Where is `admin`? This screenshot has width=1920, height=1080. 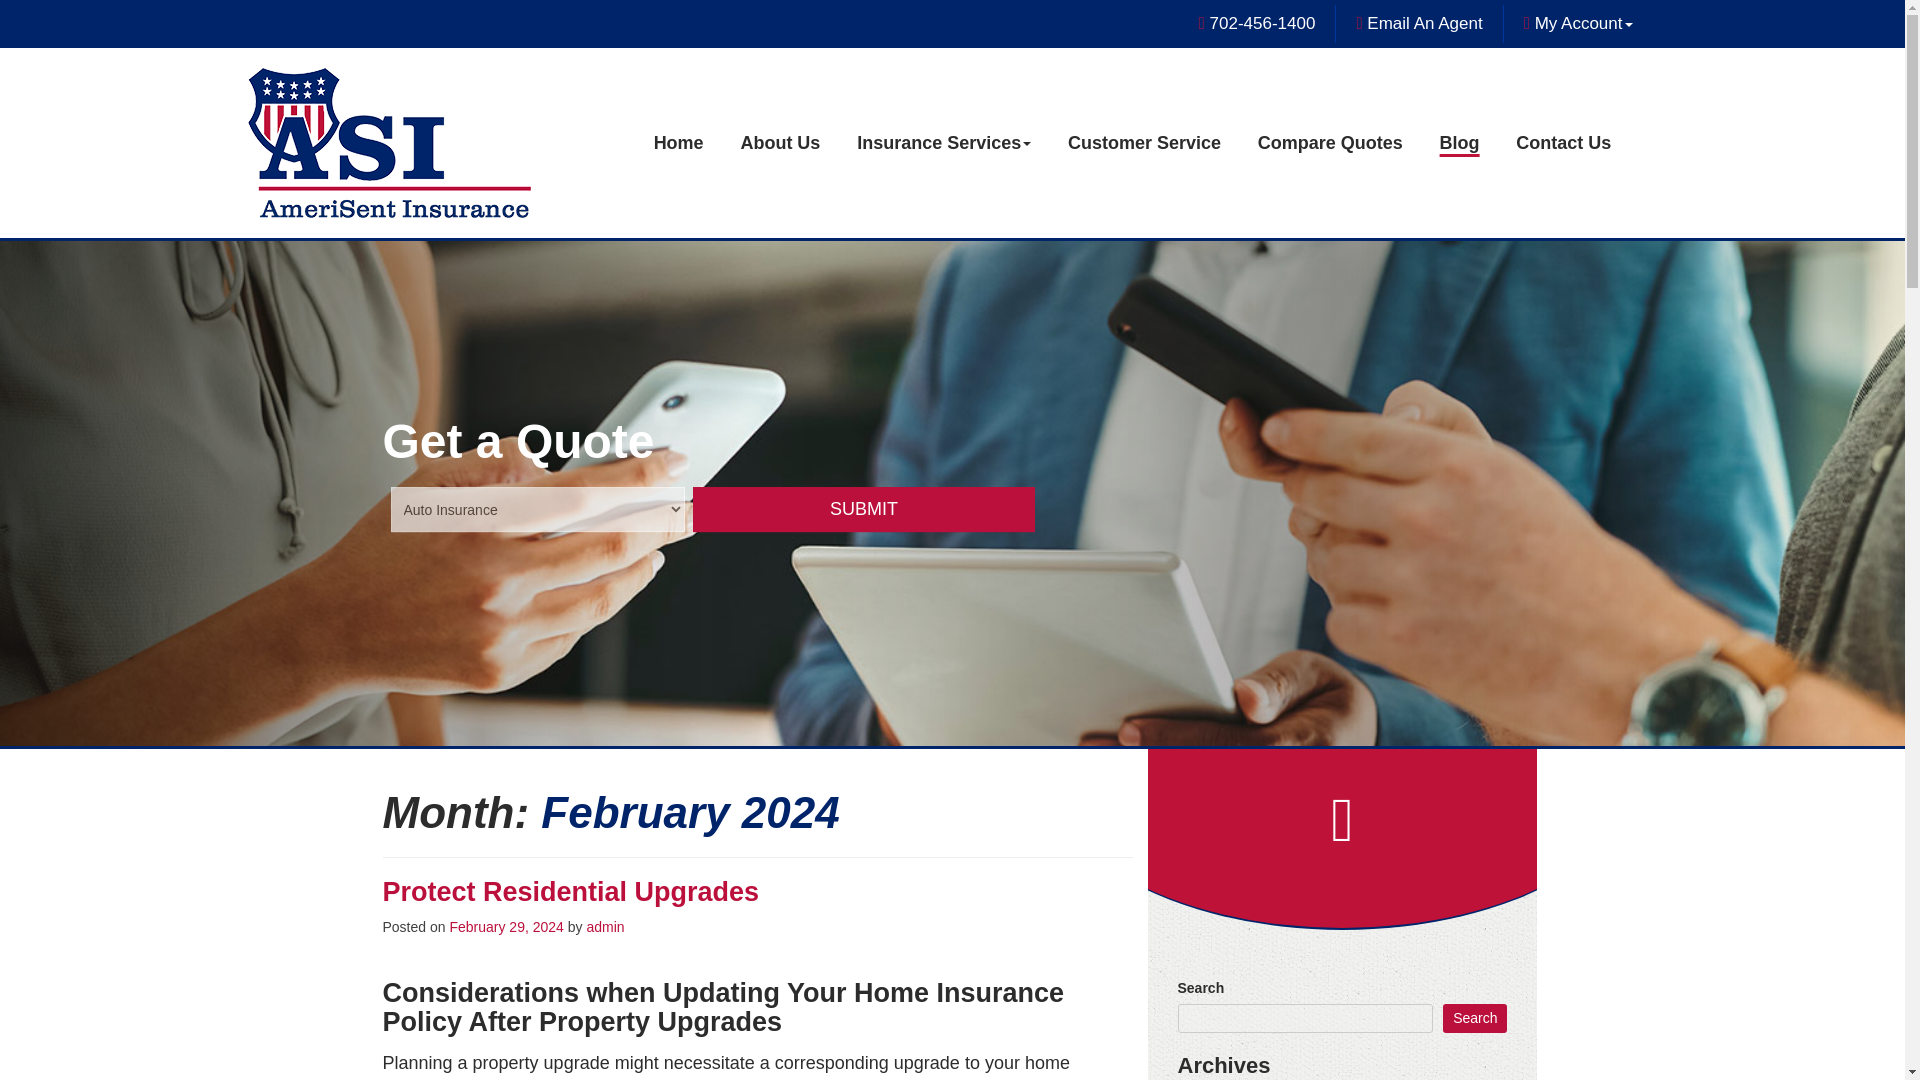
admin is located at coordinates (604, 928).